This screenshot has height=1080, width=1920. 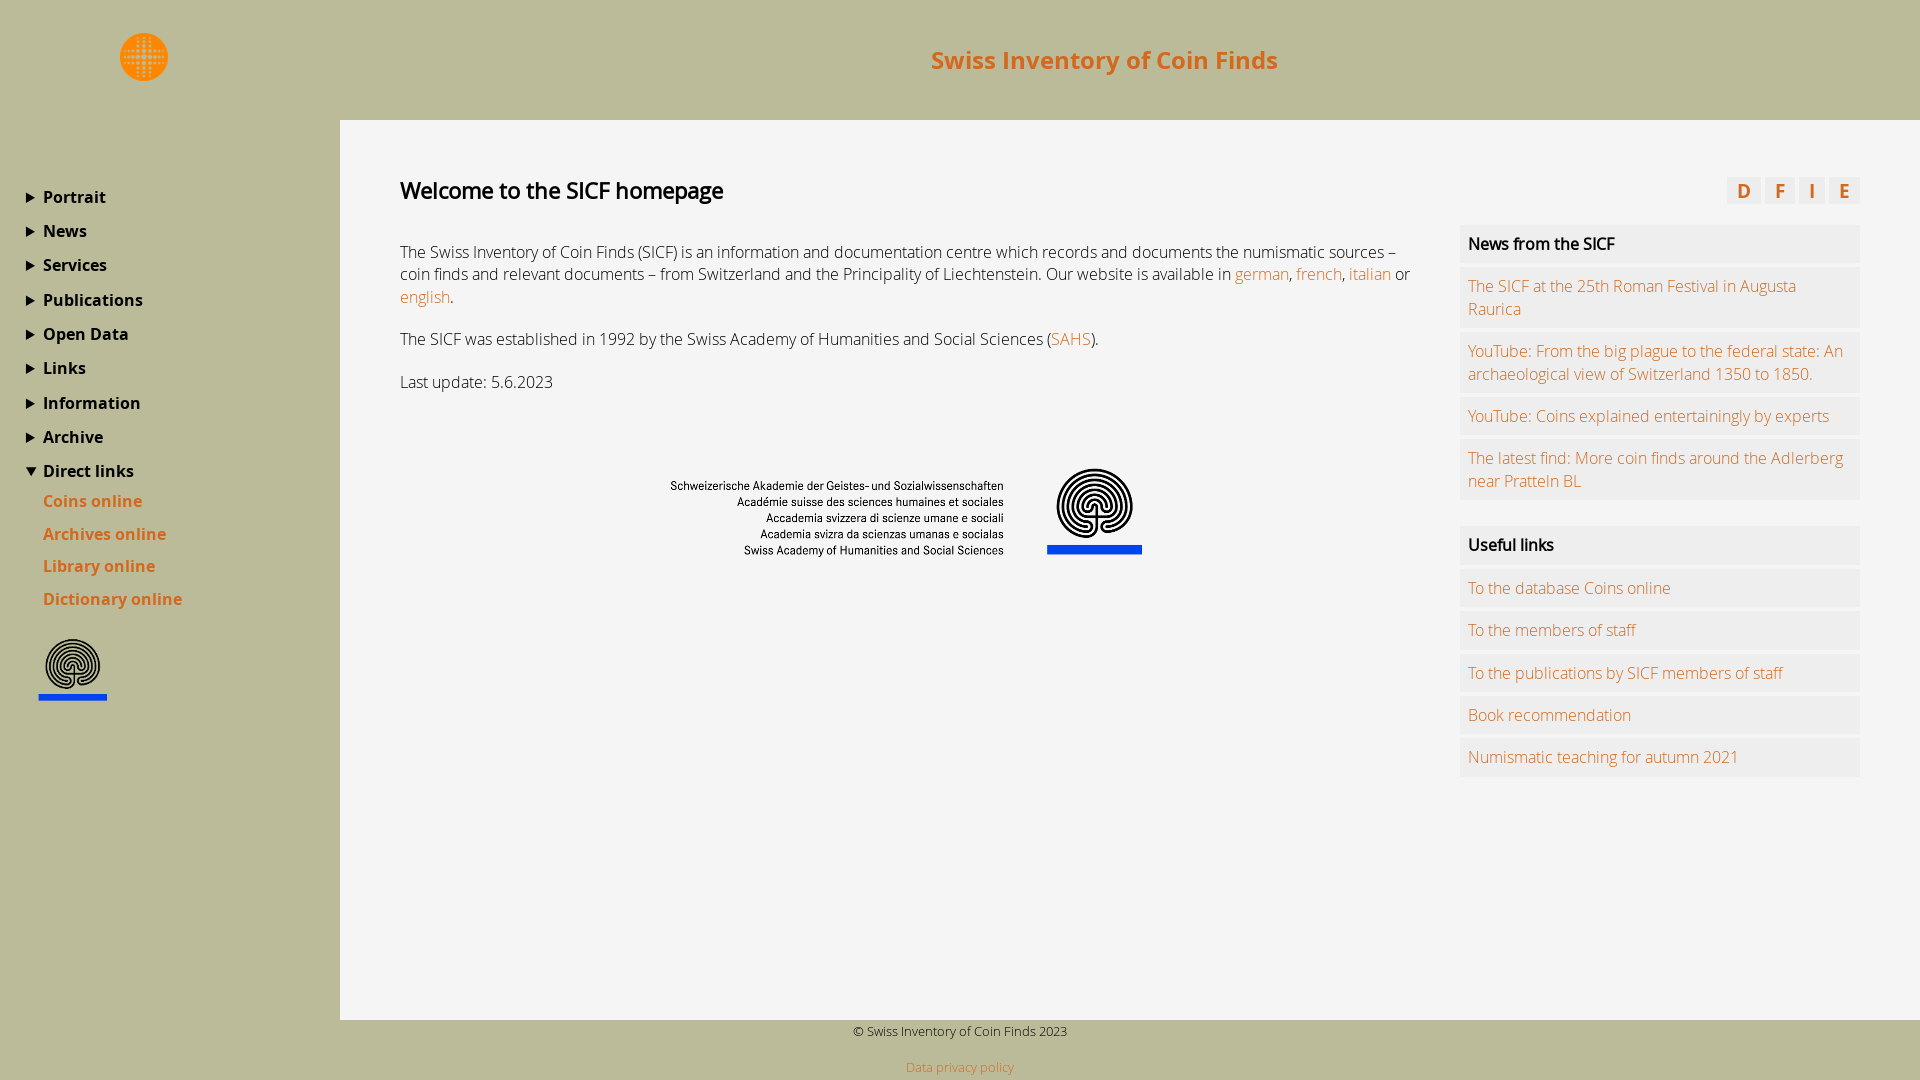 I want to click on To the members of staff, so click(x=1552, y=630).